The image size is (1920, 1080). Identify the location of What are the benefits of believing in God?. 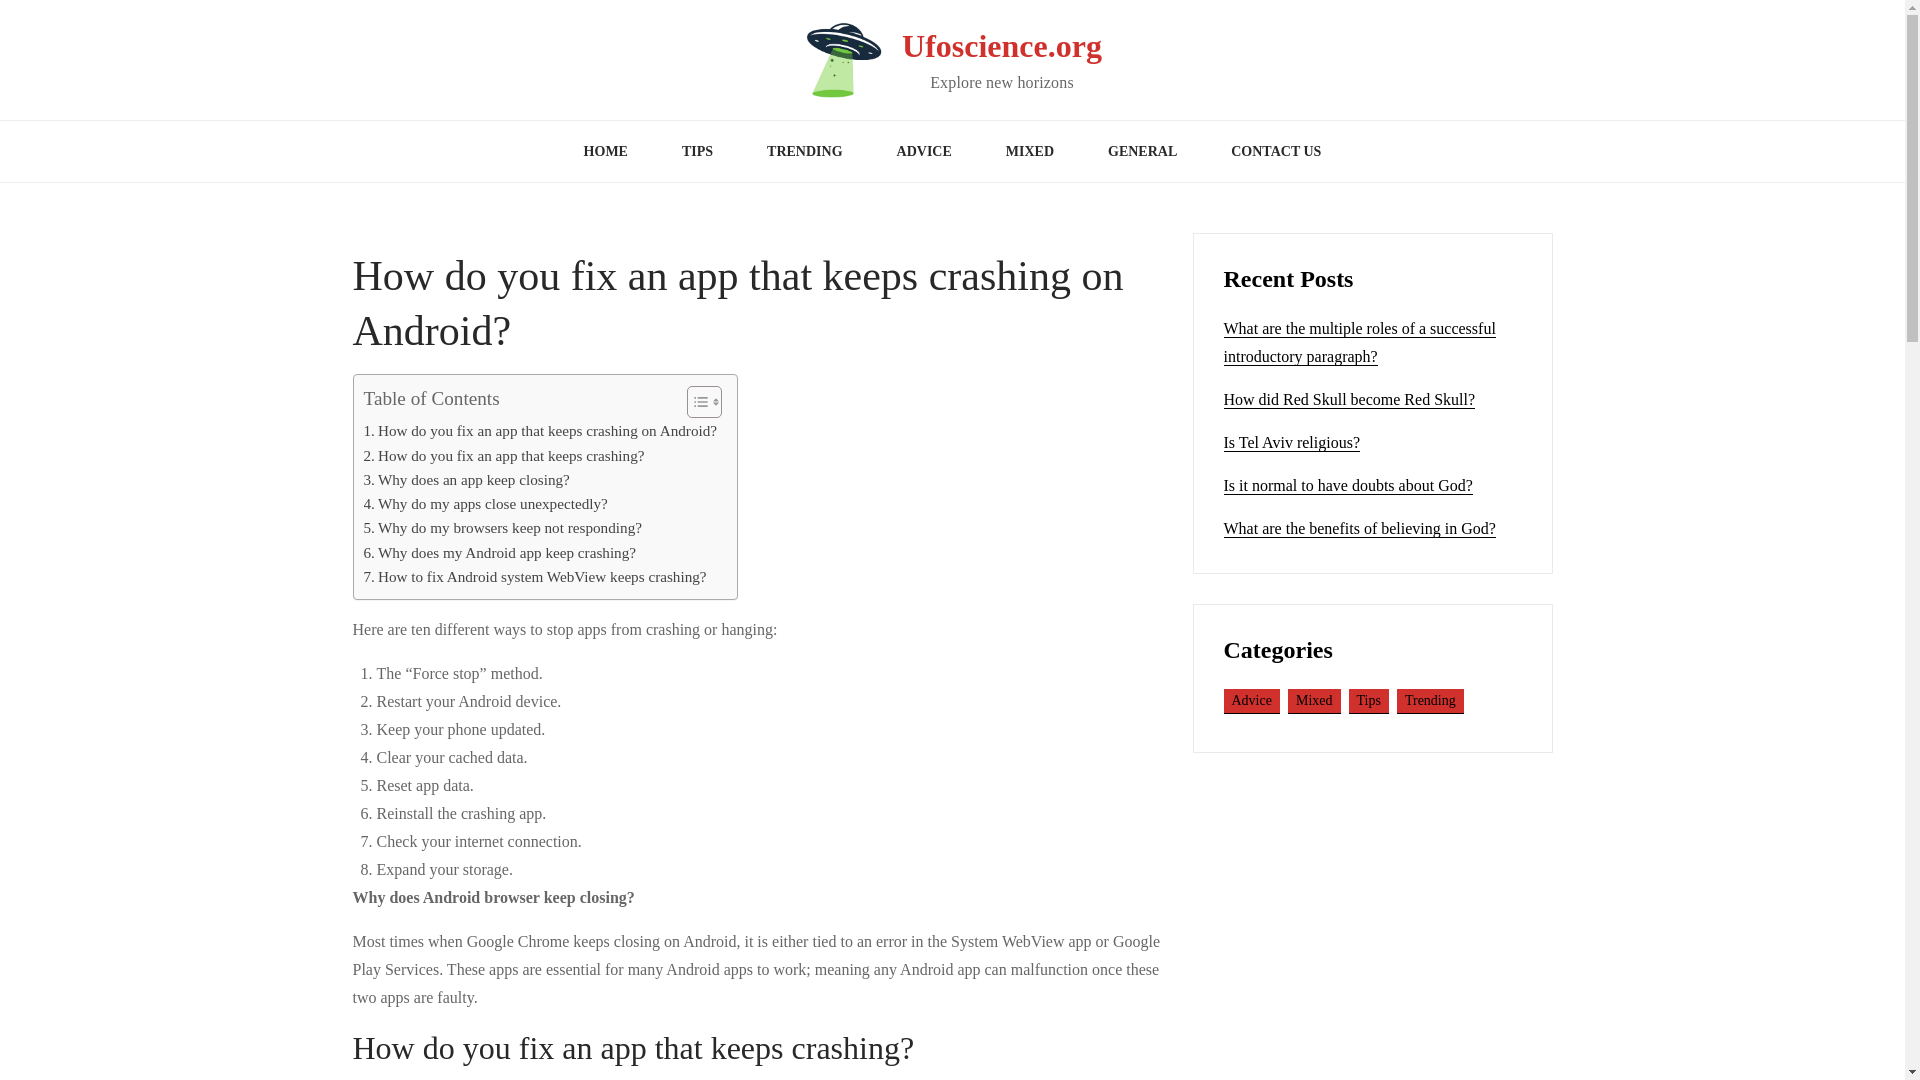
(1360, 528).